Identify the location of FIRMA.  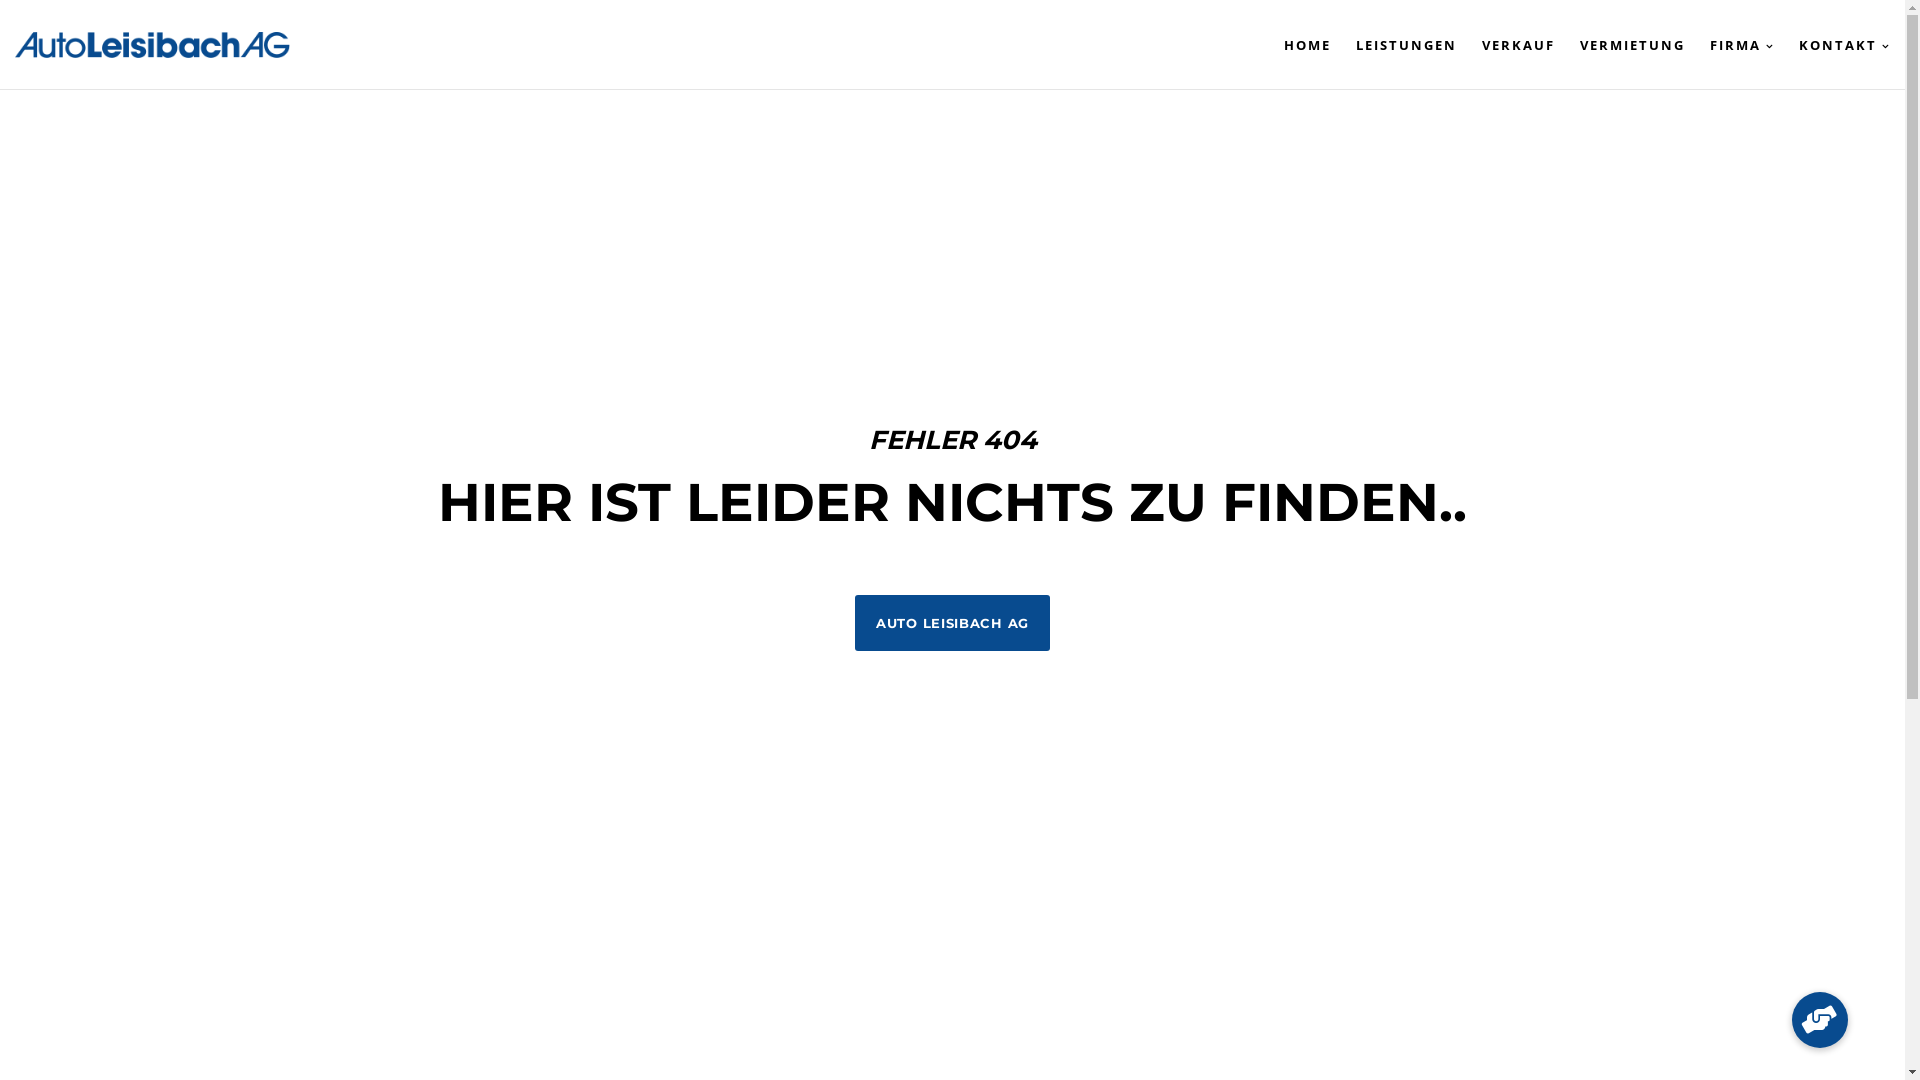
(1730, 45).